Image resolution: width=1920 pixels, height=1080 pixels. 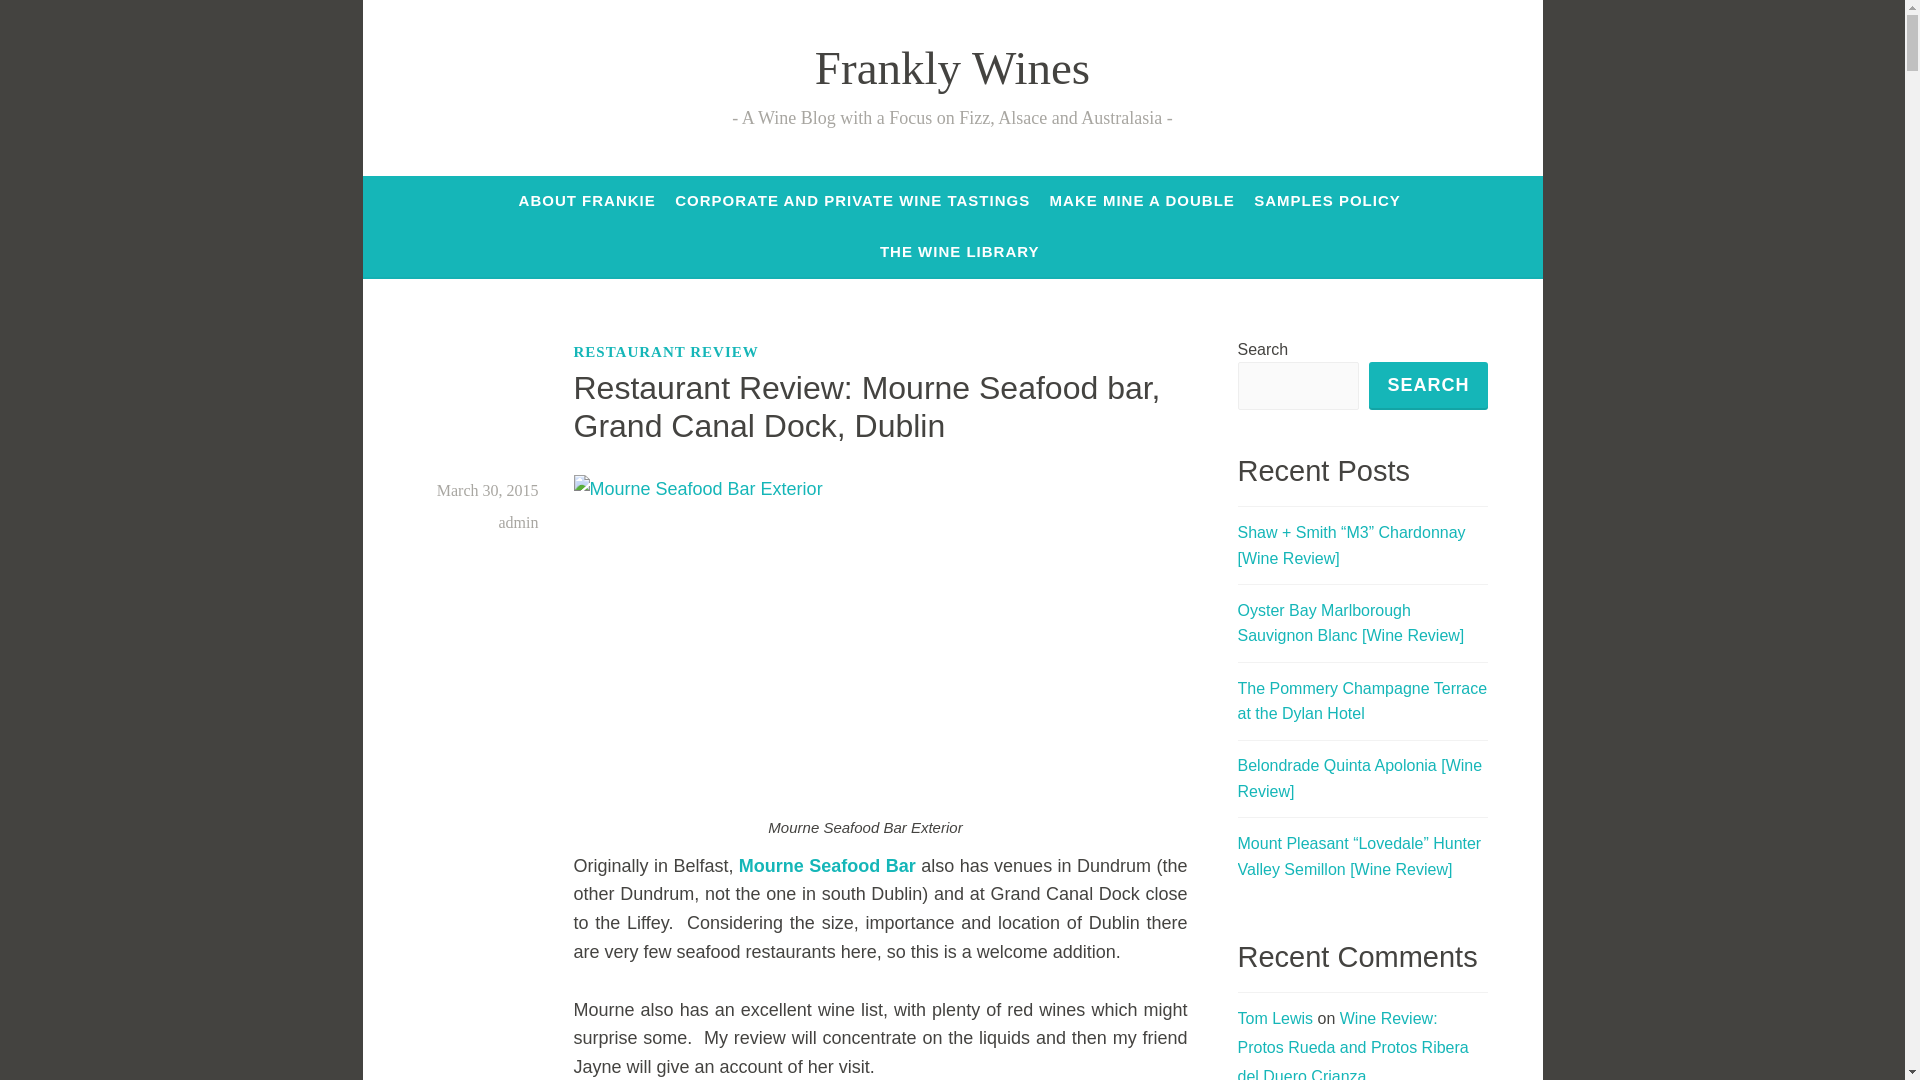 I want to click on THE WINE LIBRARY, so click(x=960, y=252).